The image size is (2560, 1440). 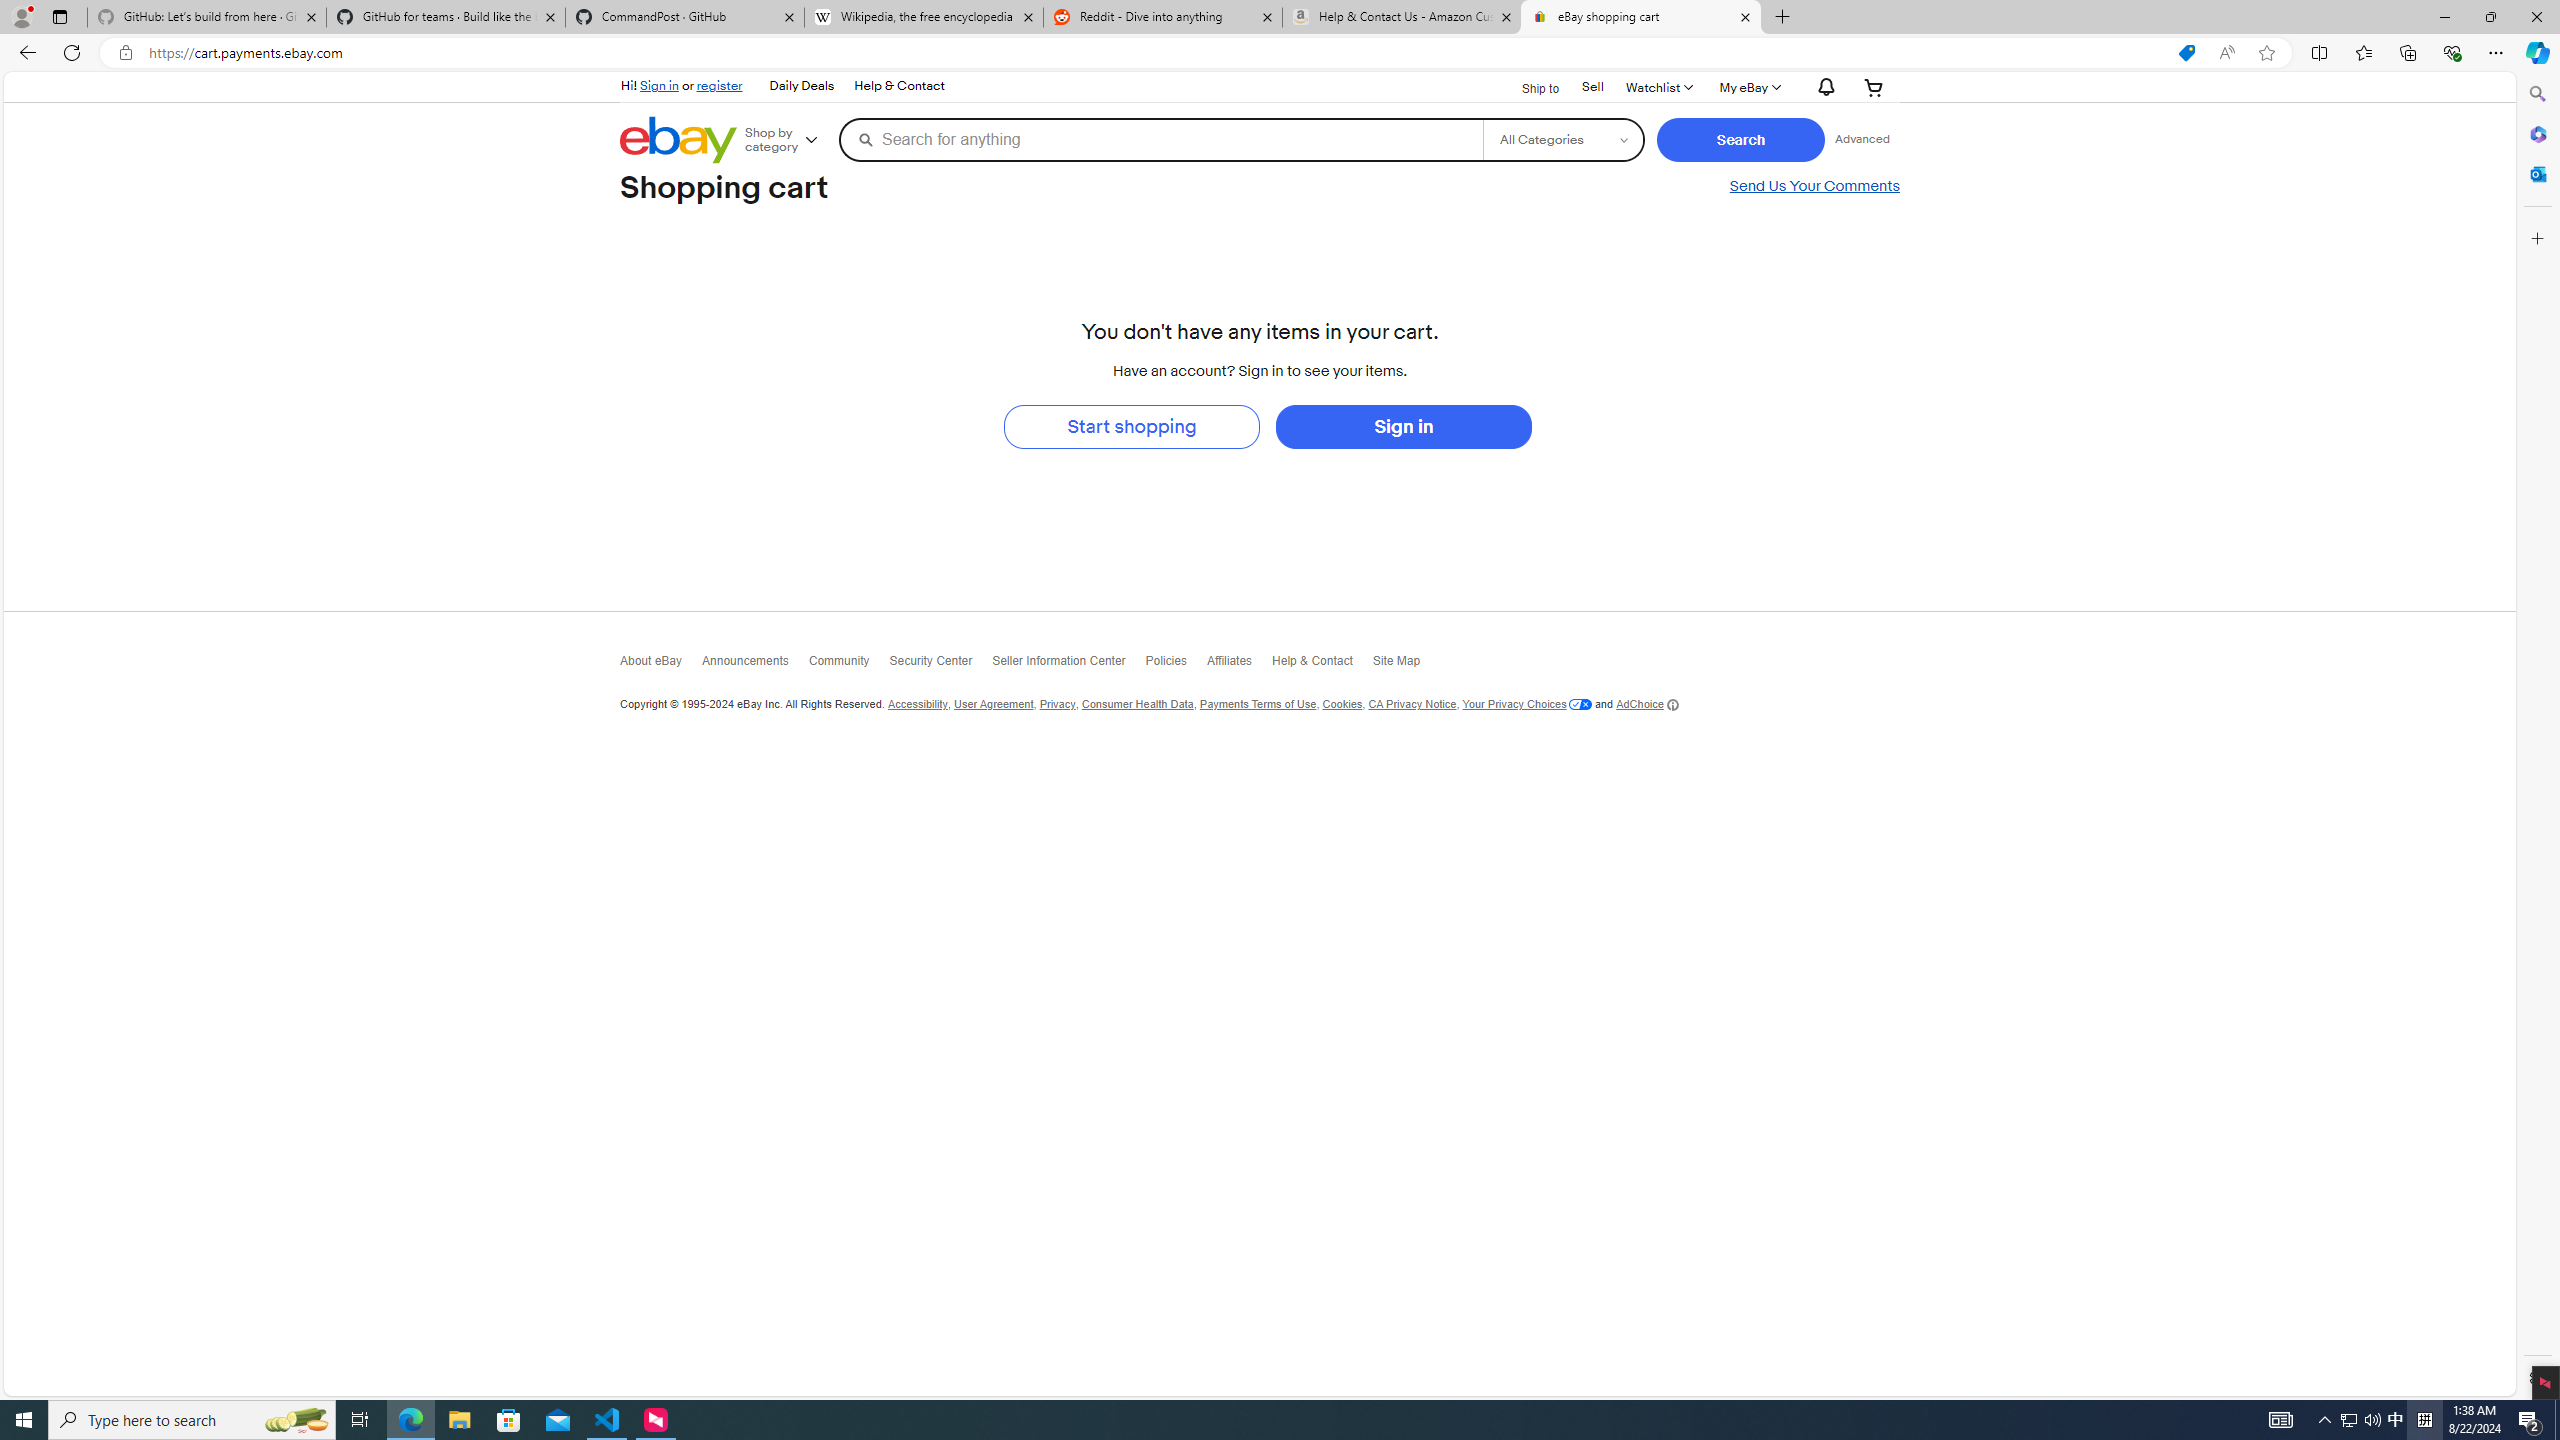 What do you see at coordinates (1162, 17) in the screenshot?
I see `Reddit - Dive into anything` at bounding box center [1162, 17].